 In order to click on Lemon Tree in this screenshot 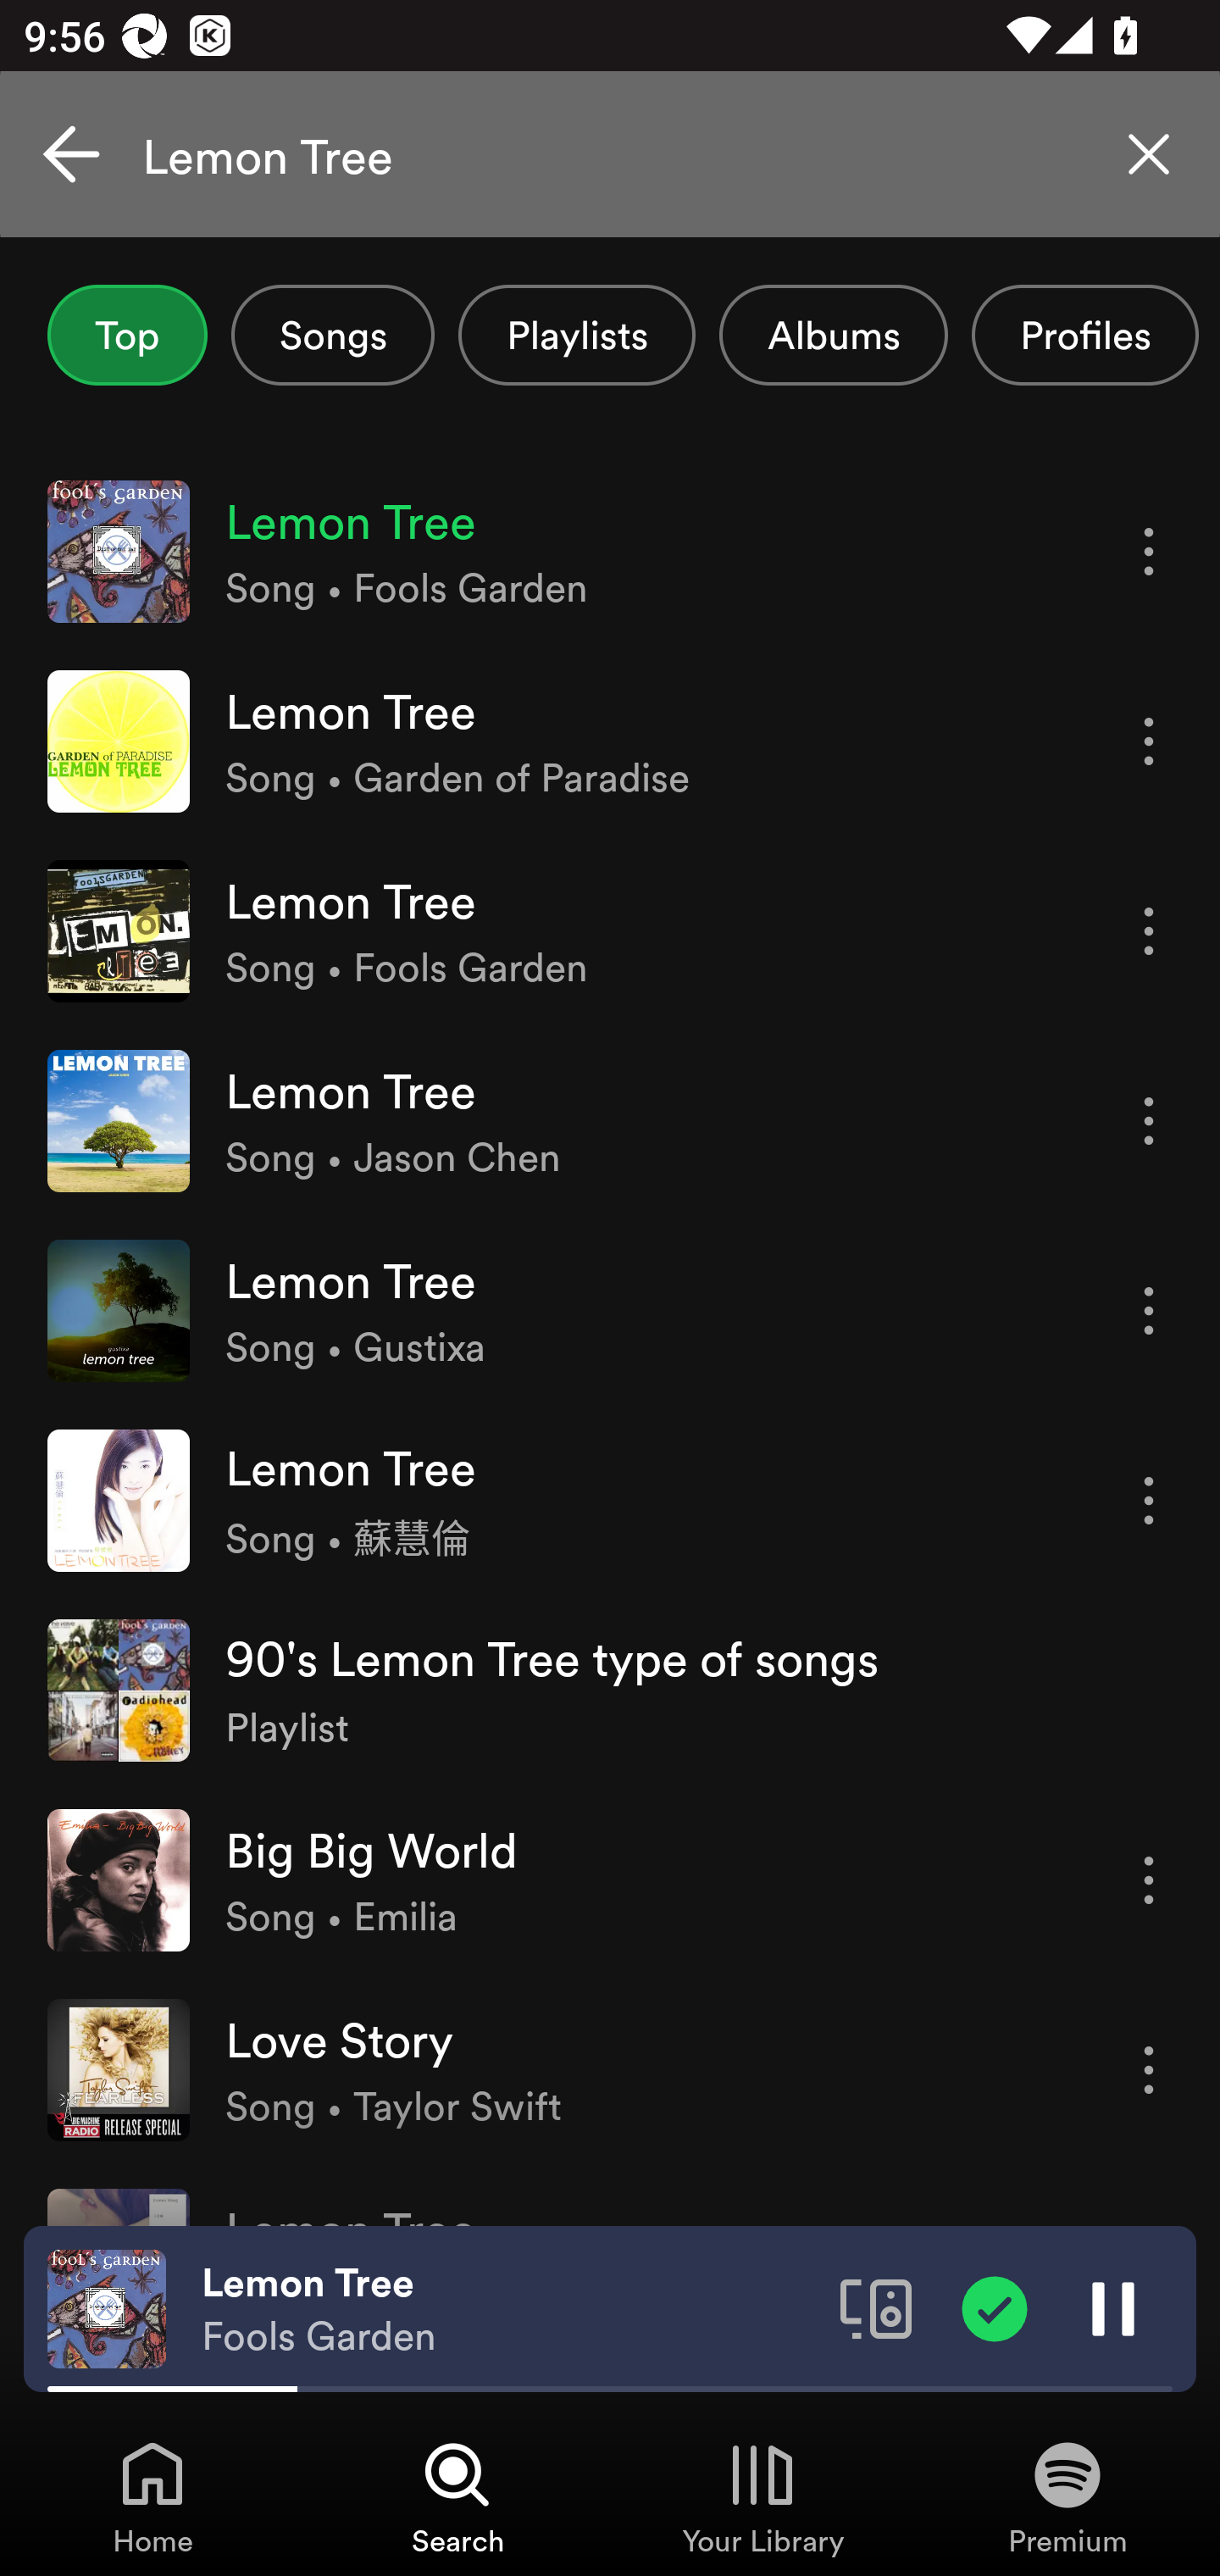, I will do `click(610, 154)`.